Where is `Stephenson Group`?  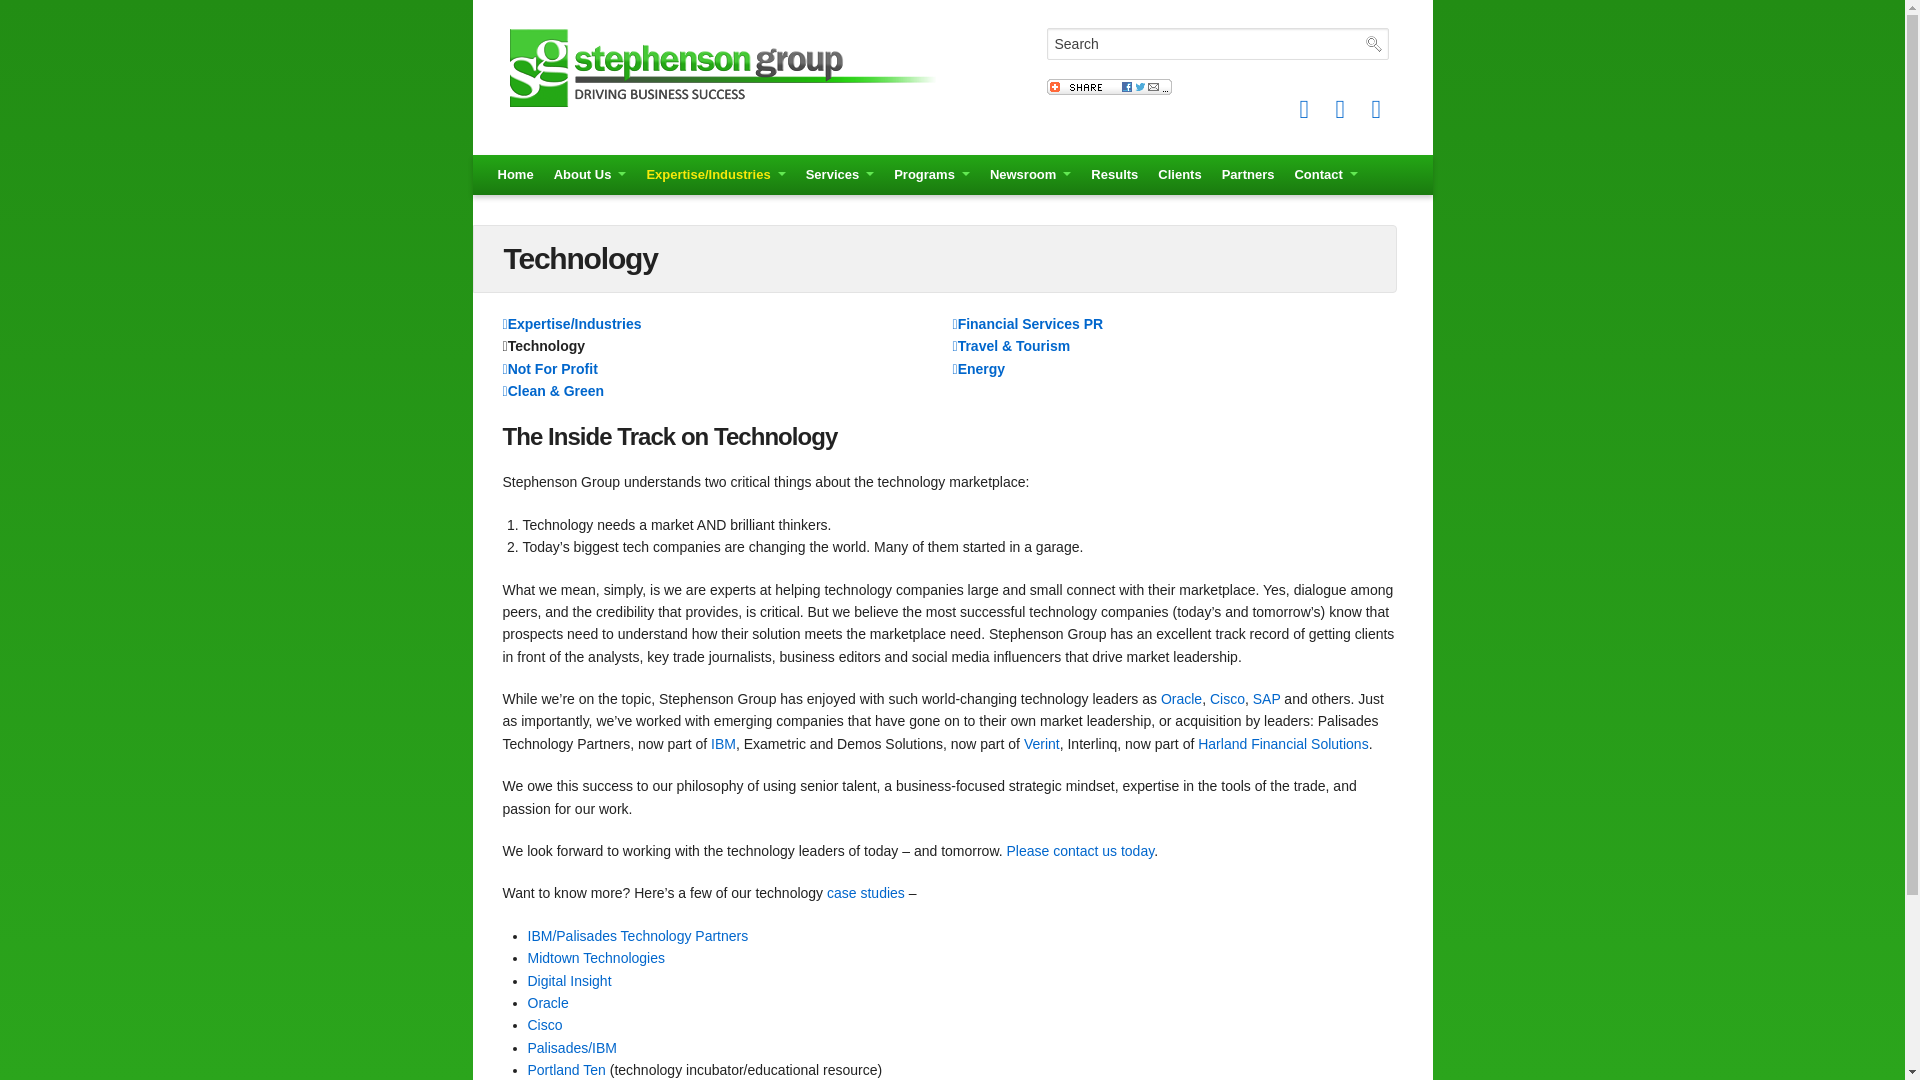
Stephenson Group is located at coordinates (728, 64).